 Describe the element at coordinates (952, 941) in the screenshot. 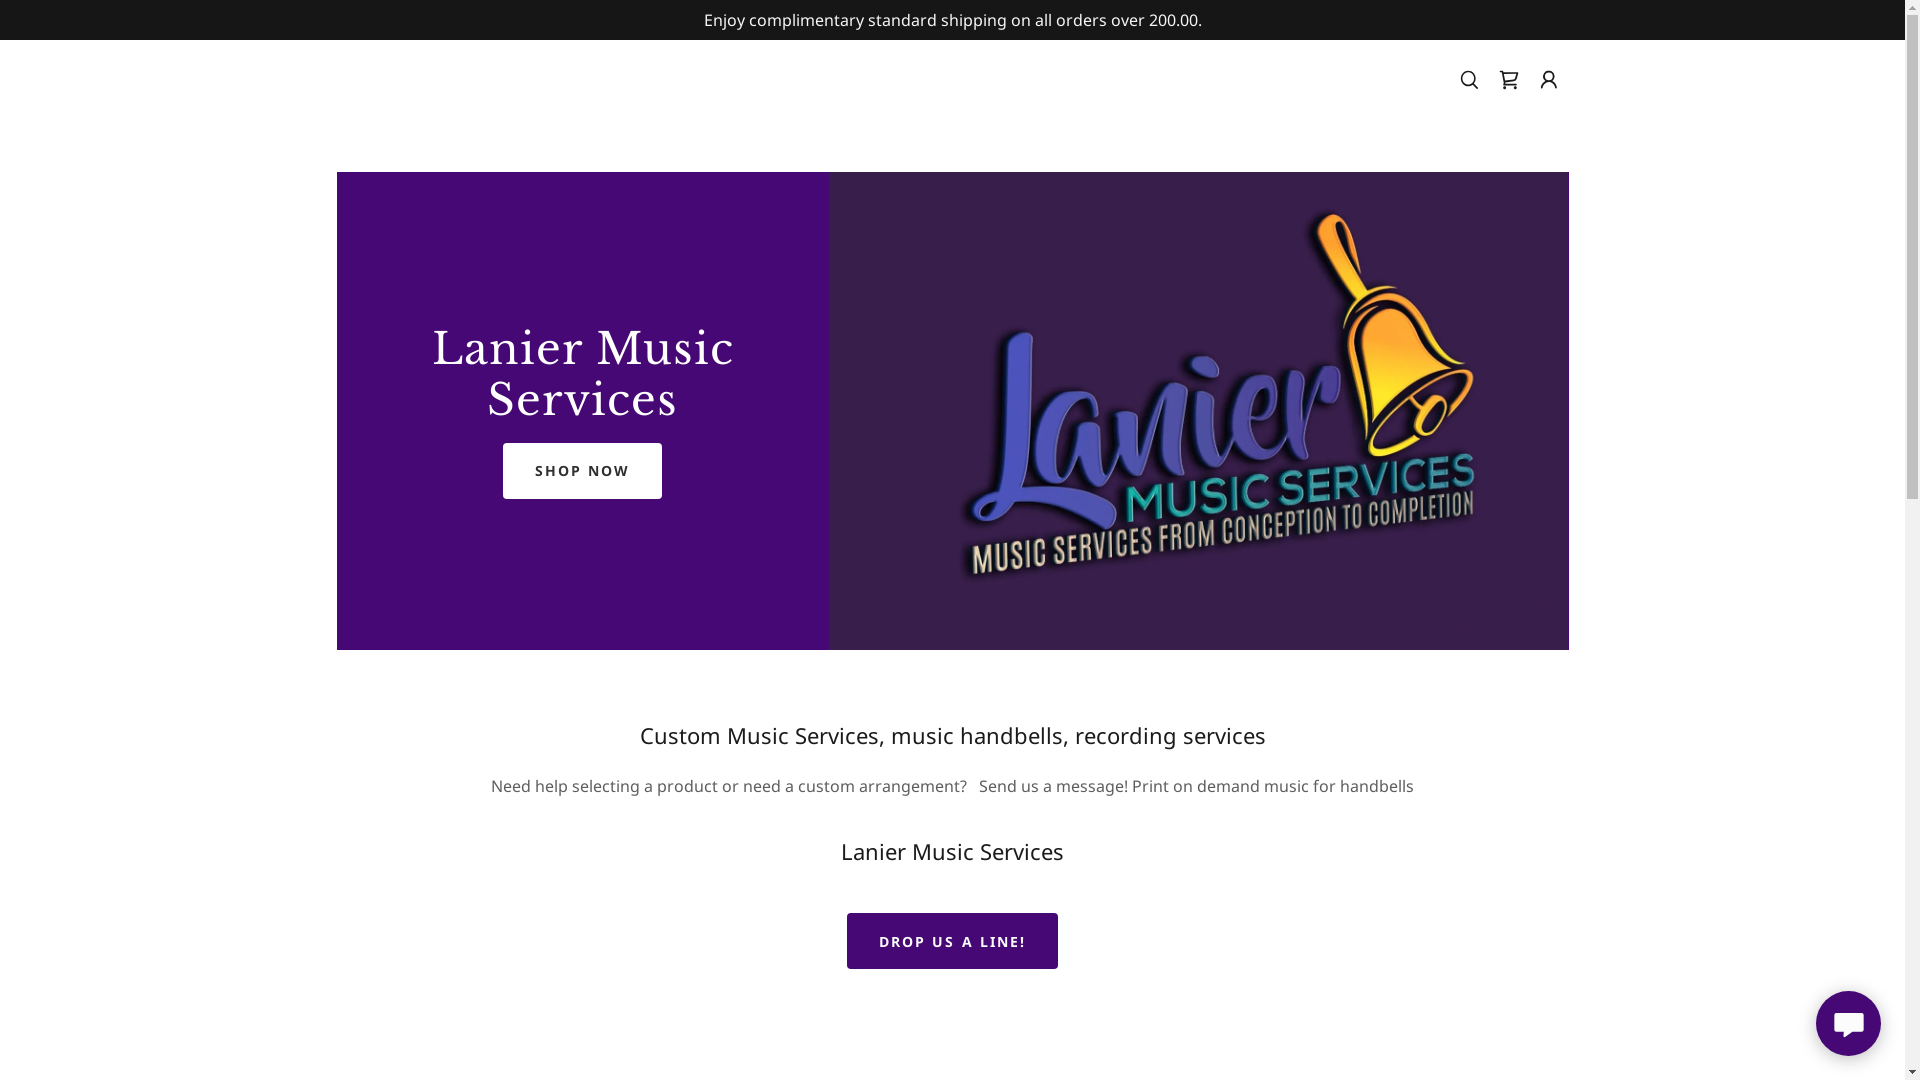

I see `DROP US A LINE!` at that location.